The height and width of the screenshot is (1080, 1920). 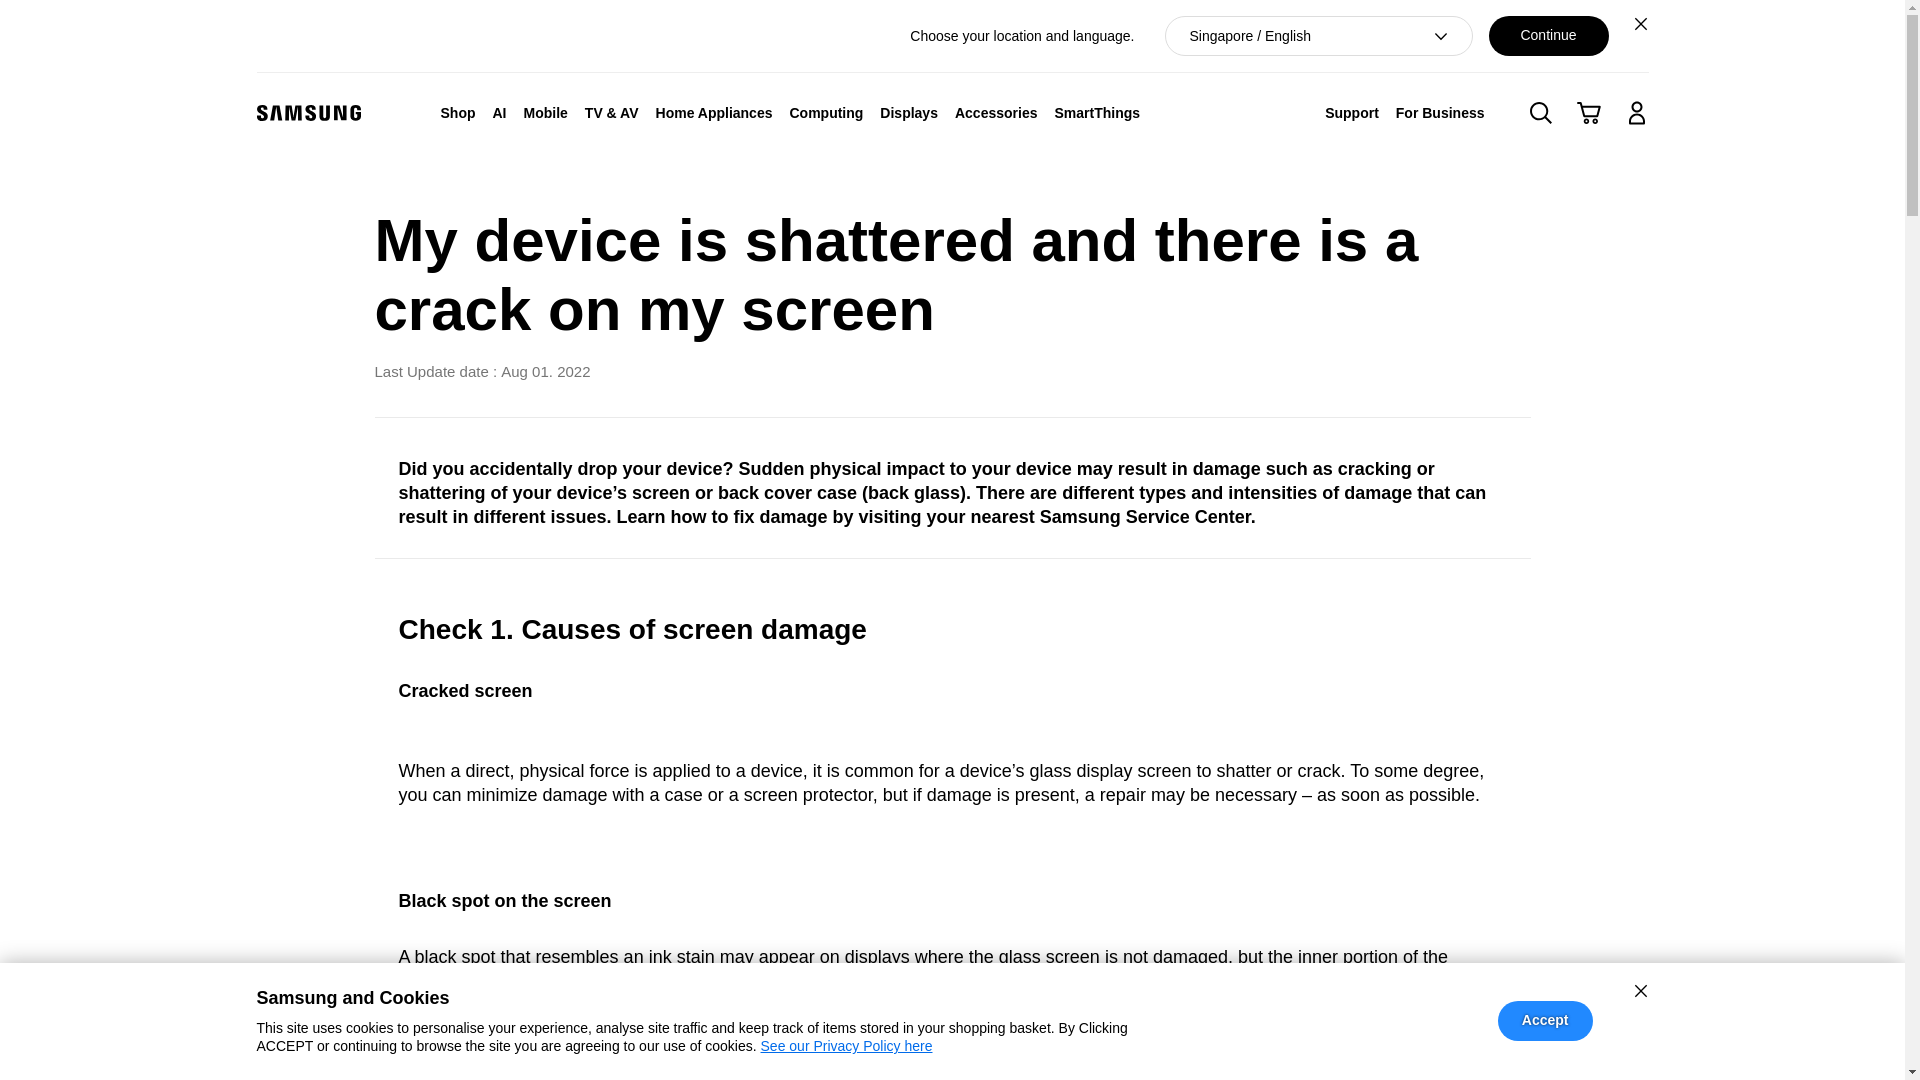 What do you see at coordinates (1545, 1021) in the screenshot?
I see `Accept` at bounding box center [1545, 1021].